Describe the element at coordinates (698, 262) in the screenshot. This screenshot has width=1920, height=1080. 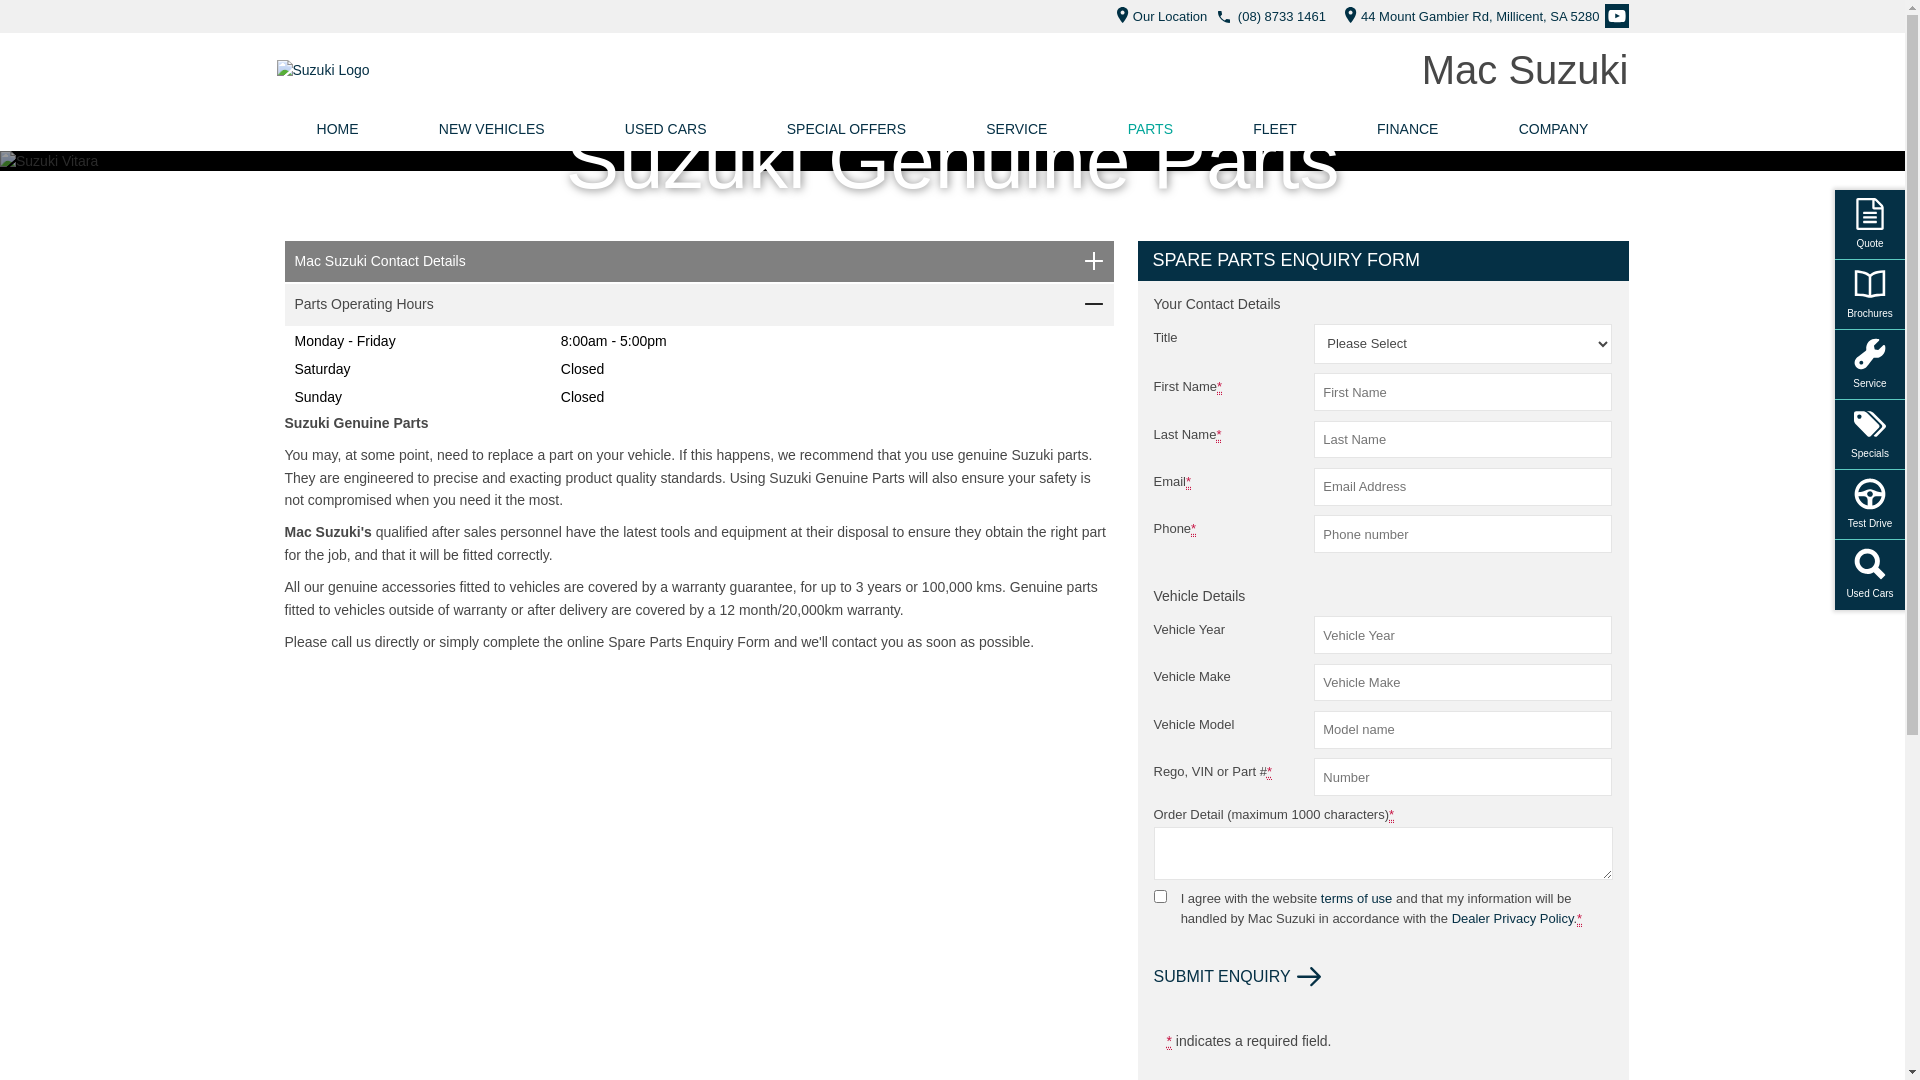
I see `Mac Suzuki Contact Details` at that location.